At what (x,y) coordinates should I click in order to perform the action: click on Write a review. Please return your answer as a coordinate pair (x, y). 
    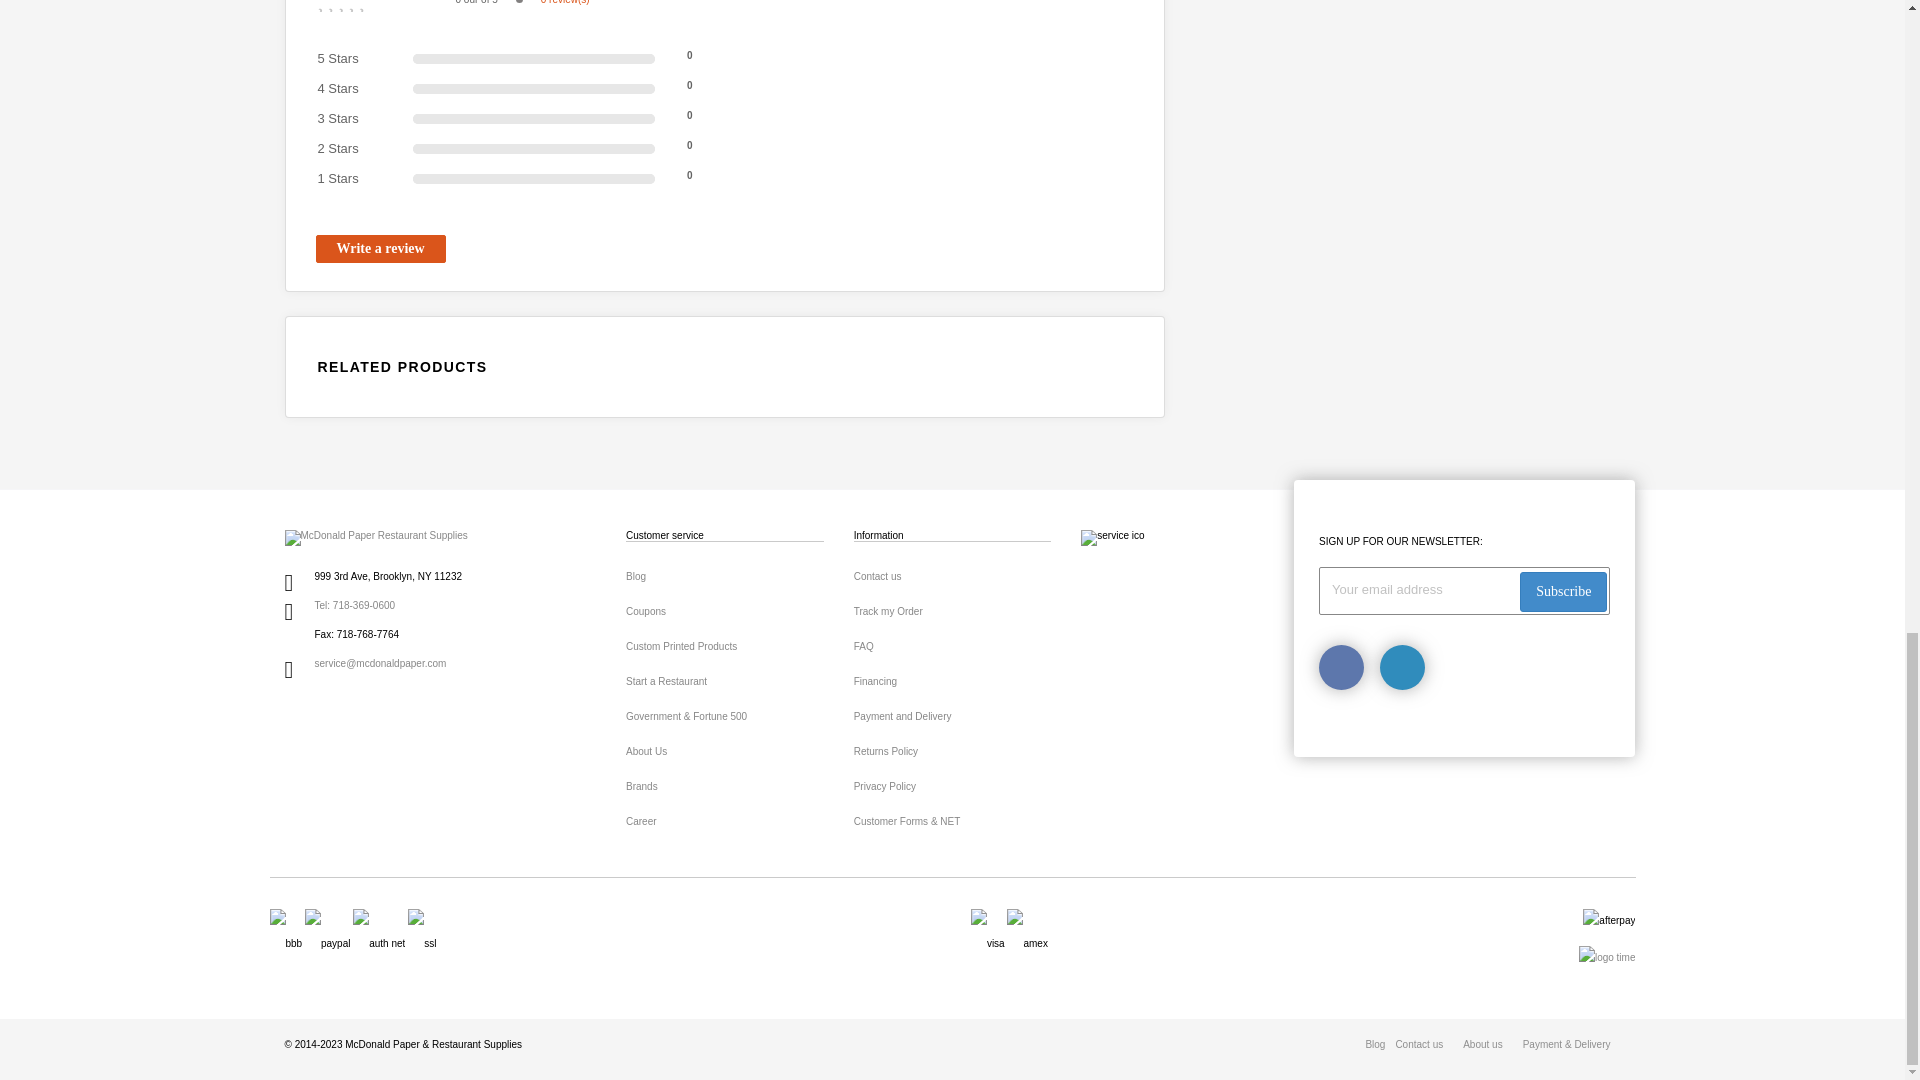
    Looking at the image, I should click on (380, 249).